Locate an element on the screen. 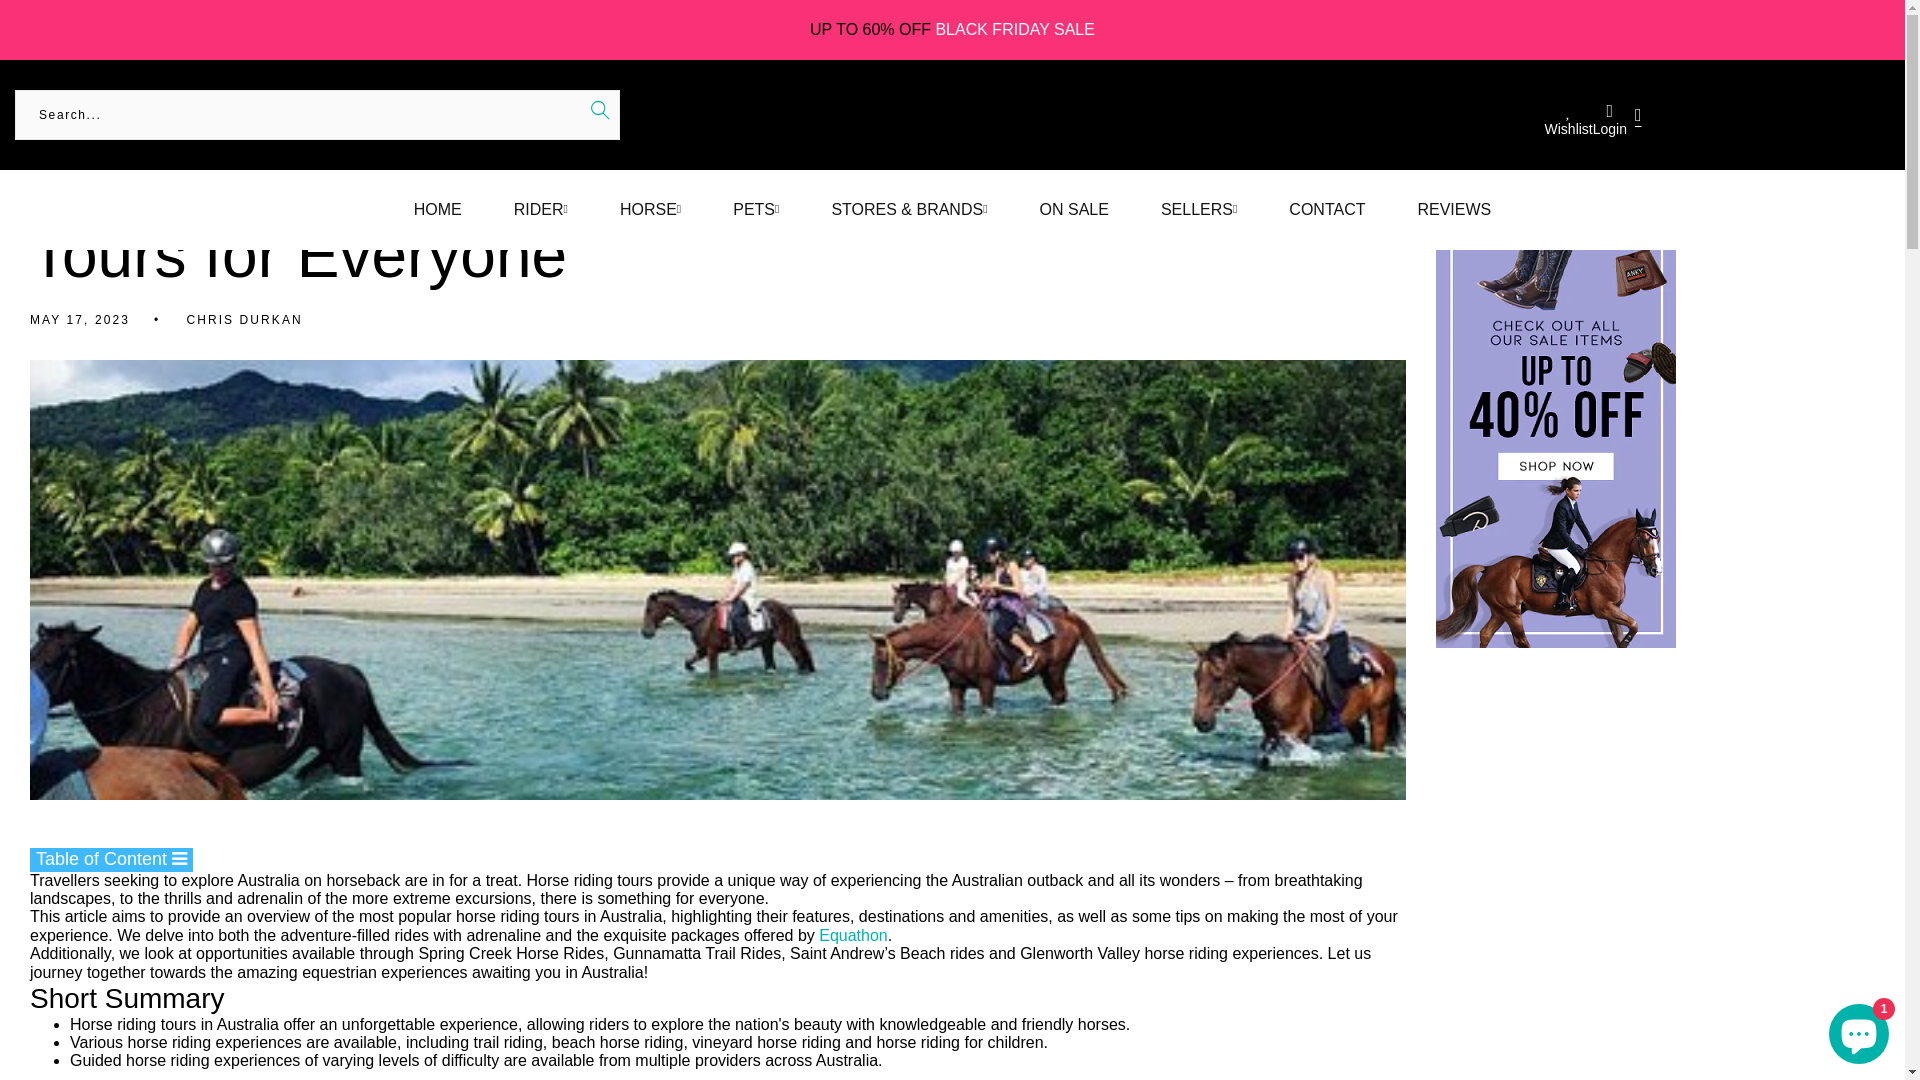  REVIEWS is located at coordinates (1454, 210).